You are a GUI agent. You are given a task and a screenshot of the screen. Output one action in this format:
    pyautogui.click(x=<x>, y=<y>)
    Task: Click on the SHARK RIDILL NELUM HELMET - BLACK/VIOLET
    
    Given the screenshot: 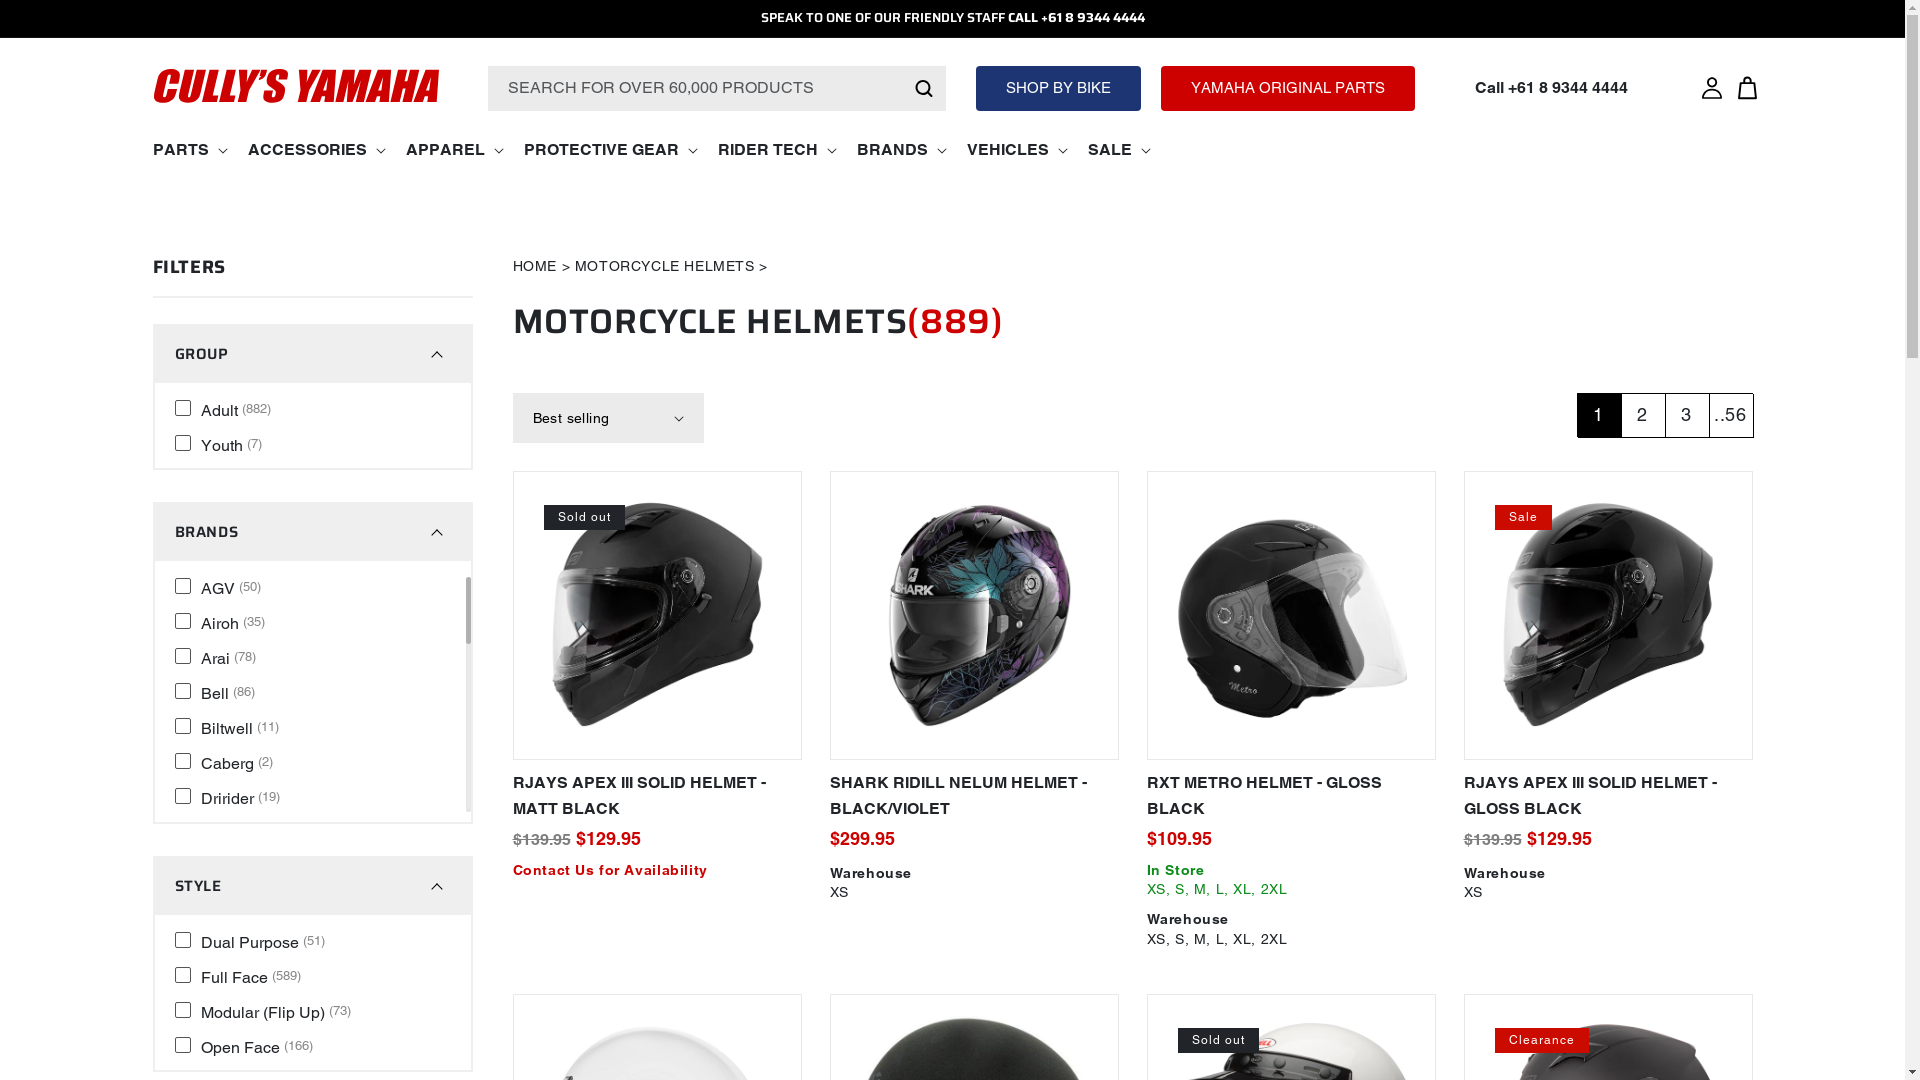 What is the action you would take?
    pyautogui.click(x=974, y=796)
    